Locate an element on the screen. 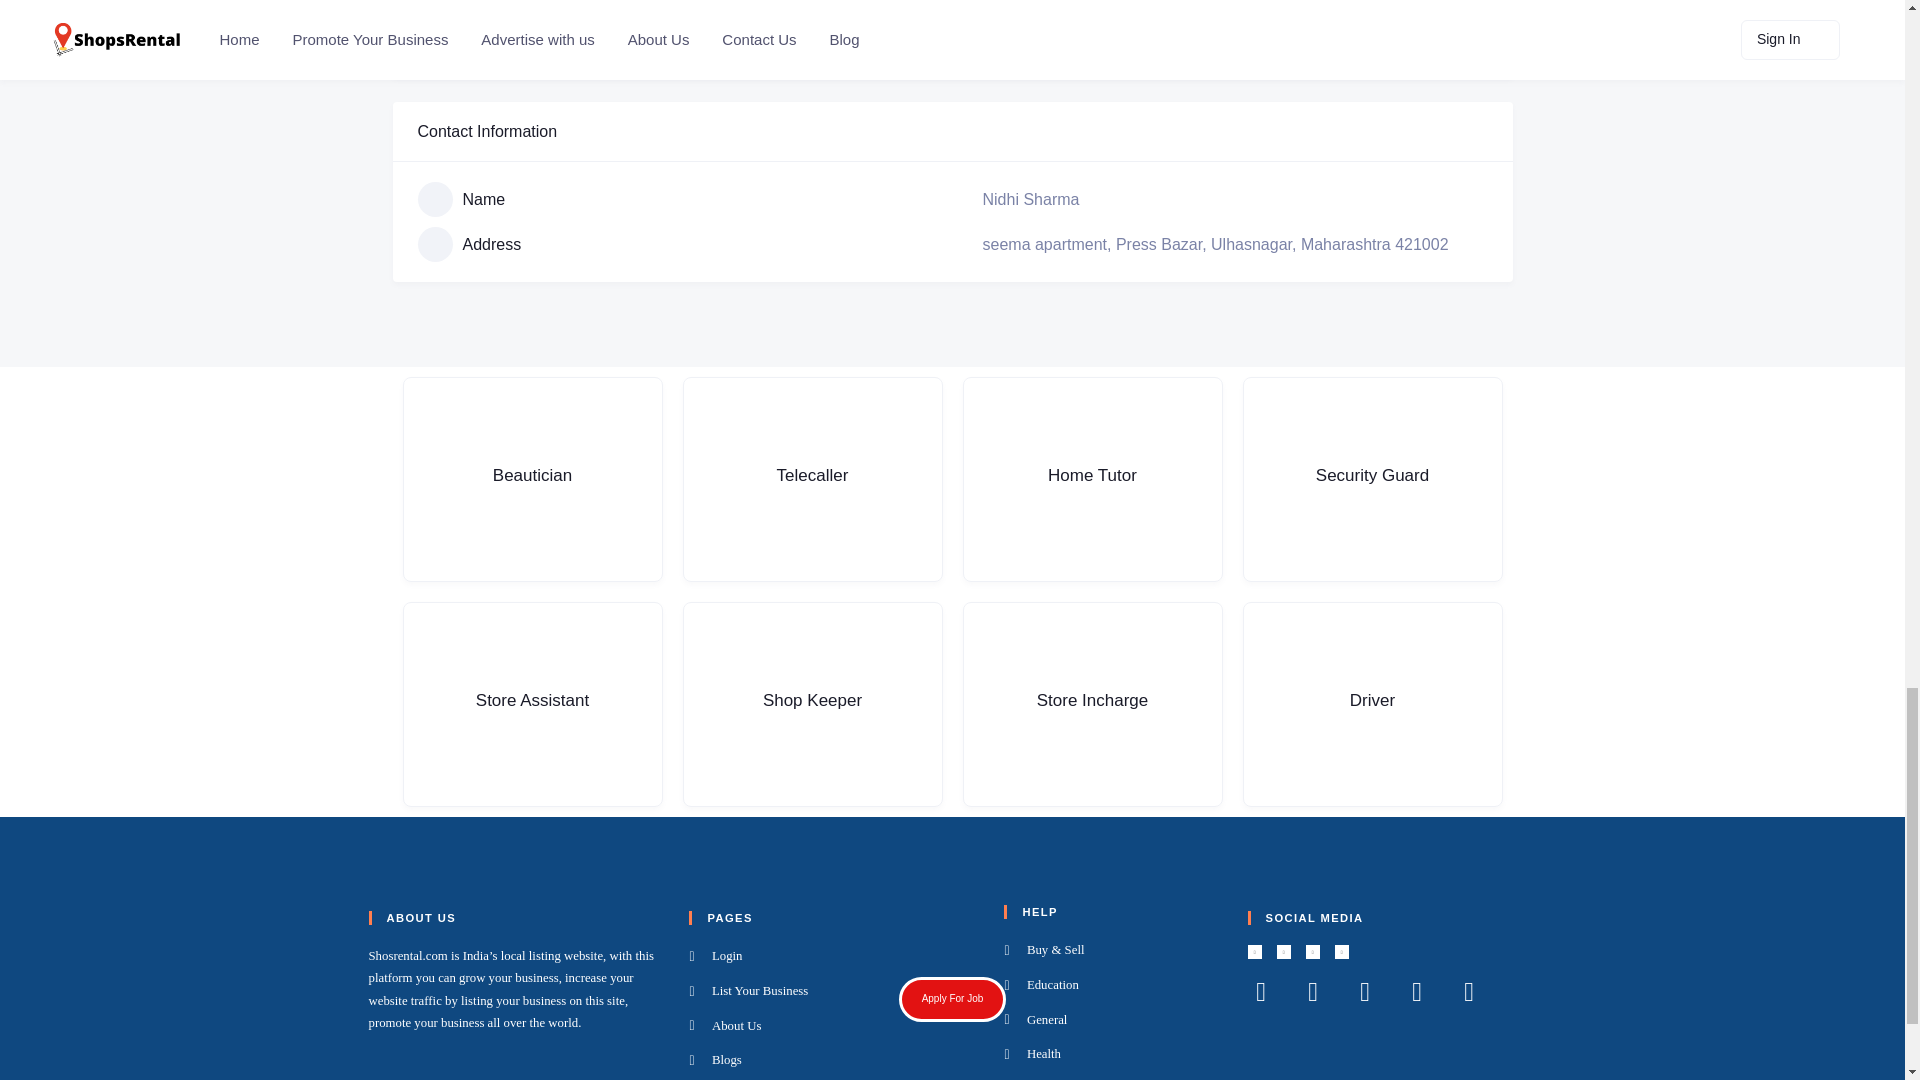 This screenshot has width=1920, height=1080. Store Incharge is located at coordinates (1091, 704).